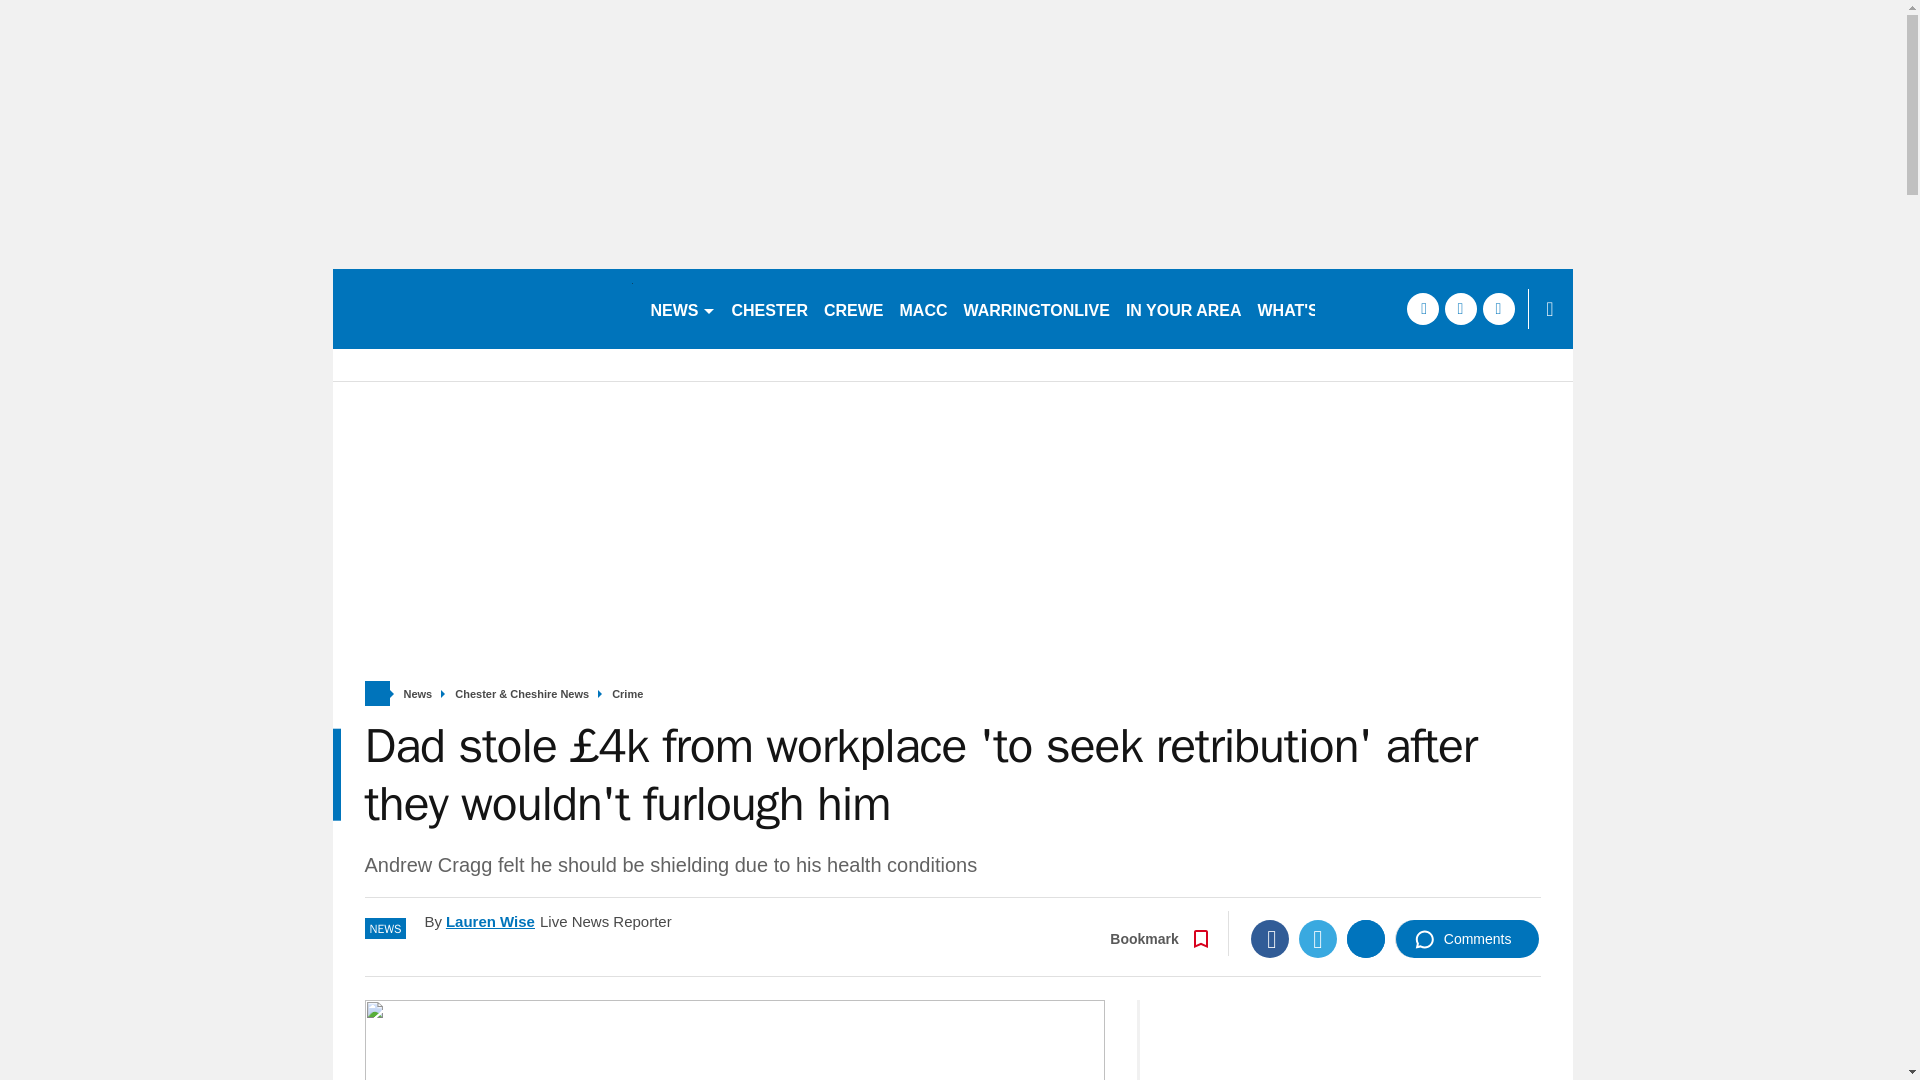 This screenshot has height=1080, width=1920. I want to click on WHAT'S ON, so click(1310, 308).